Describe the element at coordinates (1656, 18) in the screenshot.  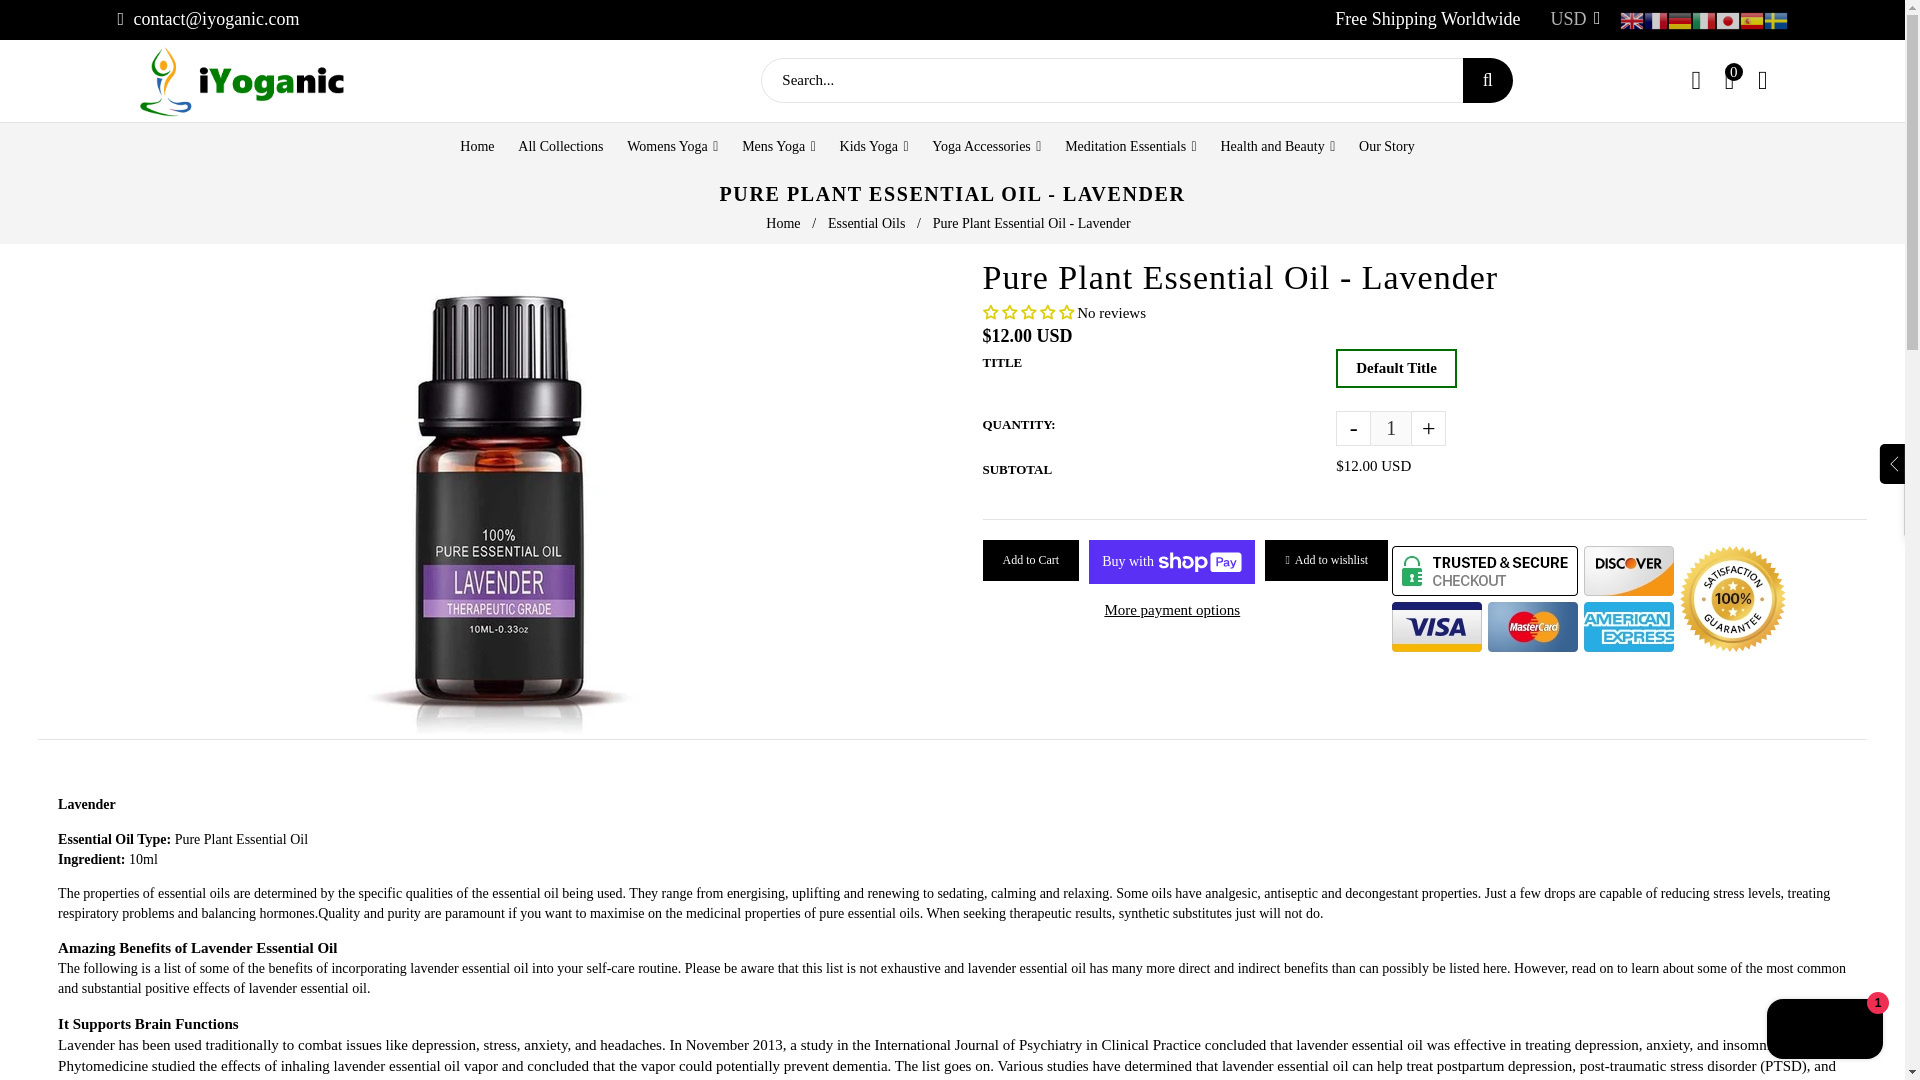
I see `French` at that location.